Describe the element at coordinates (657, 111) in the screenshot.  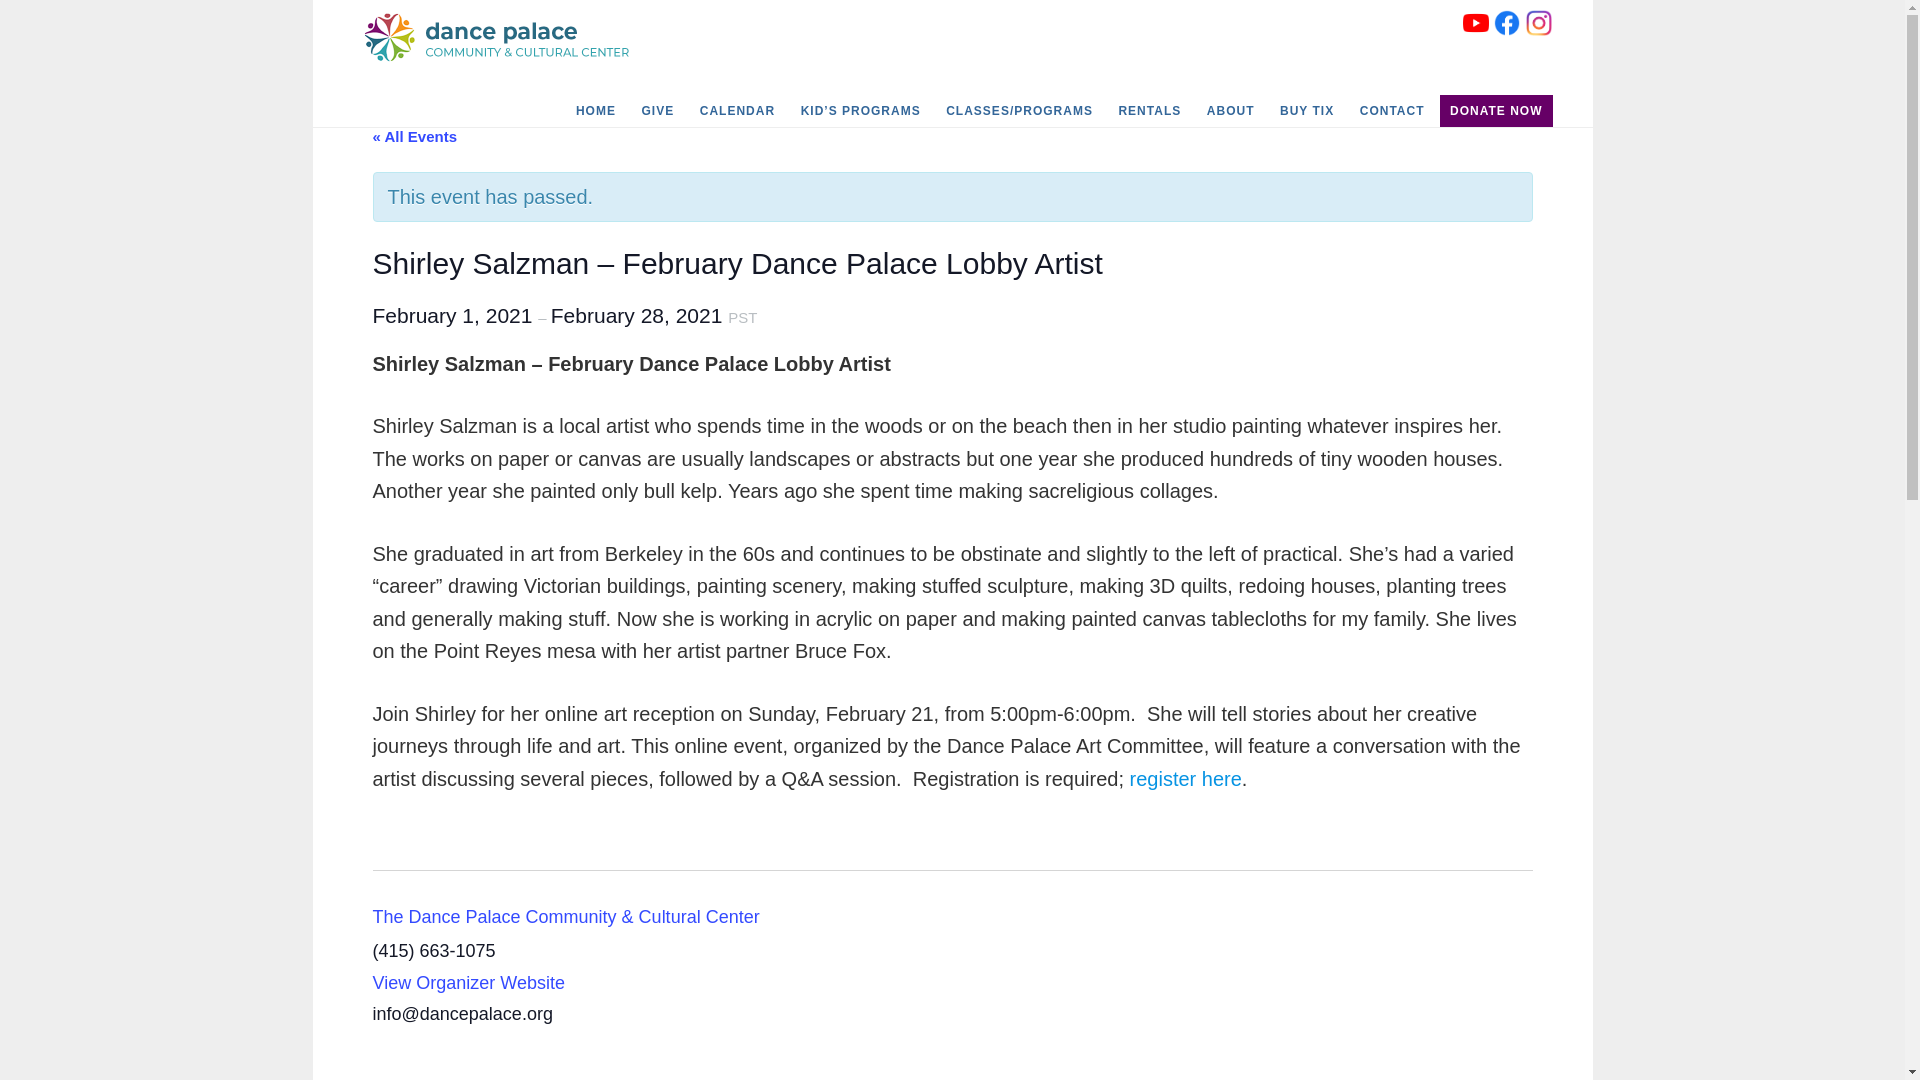
I see `GIVE` at that location.